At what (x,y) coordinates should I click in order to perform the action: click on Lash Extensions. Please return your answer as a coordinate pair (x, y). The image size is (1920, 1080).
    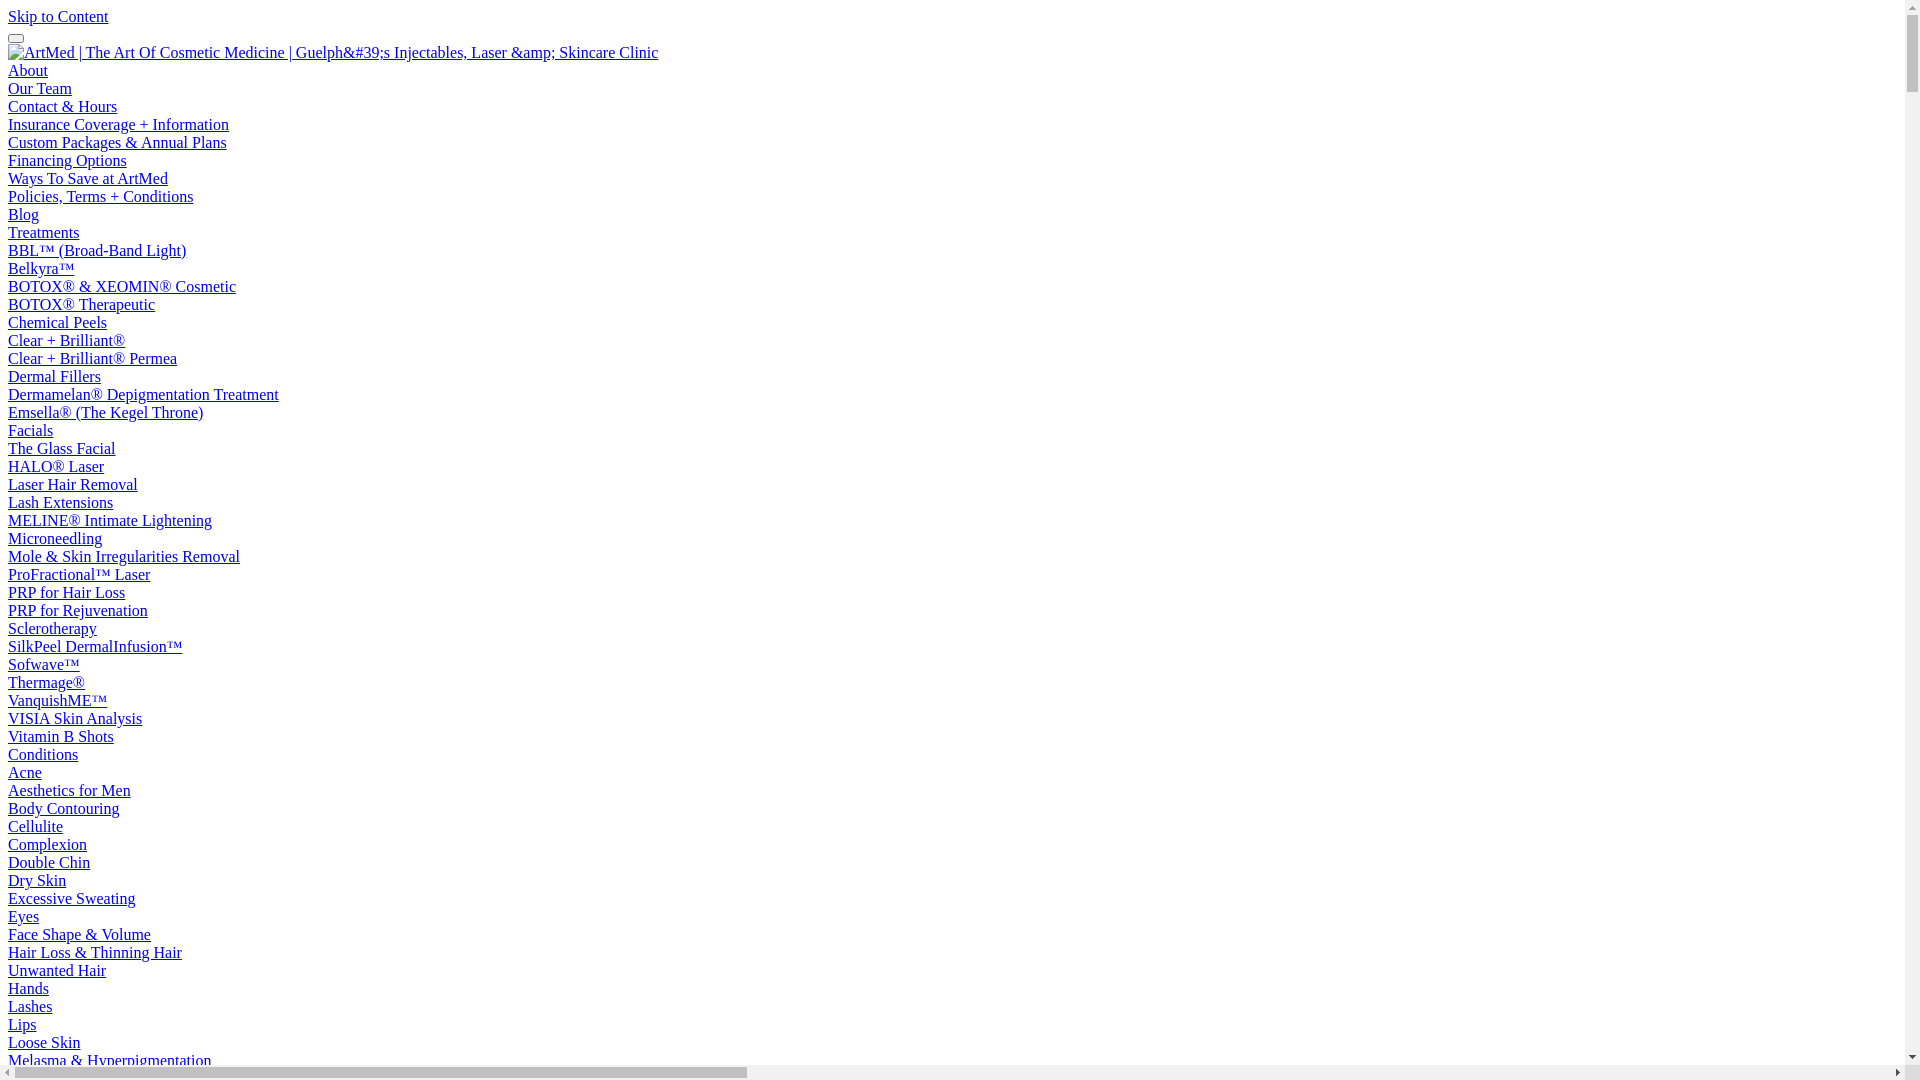
    Looking at the image, I should click on (60, 502).